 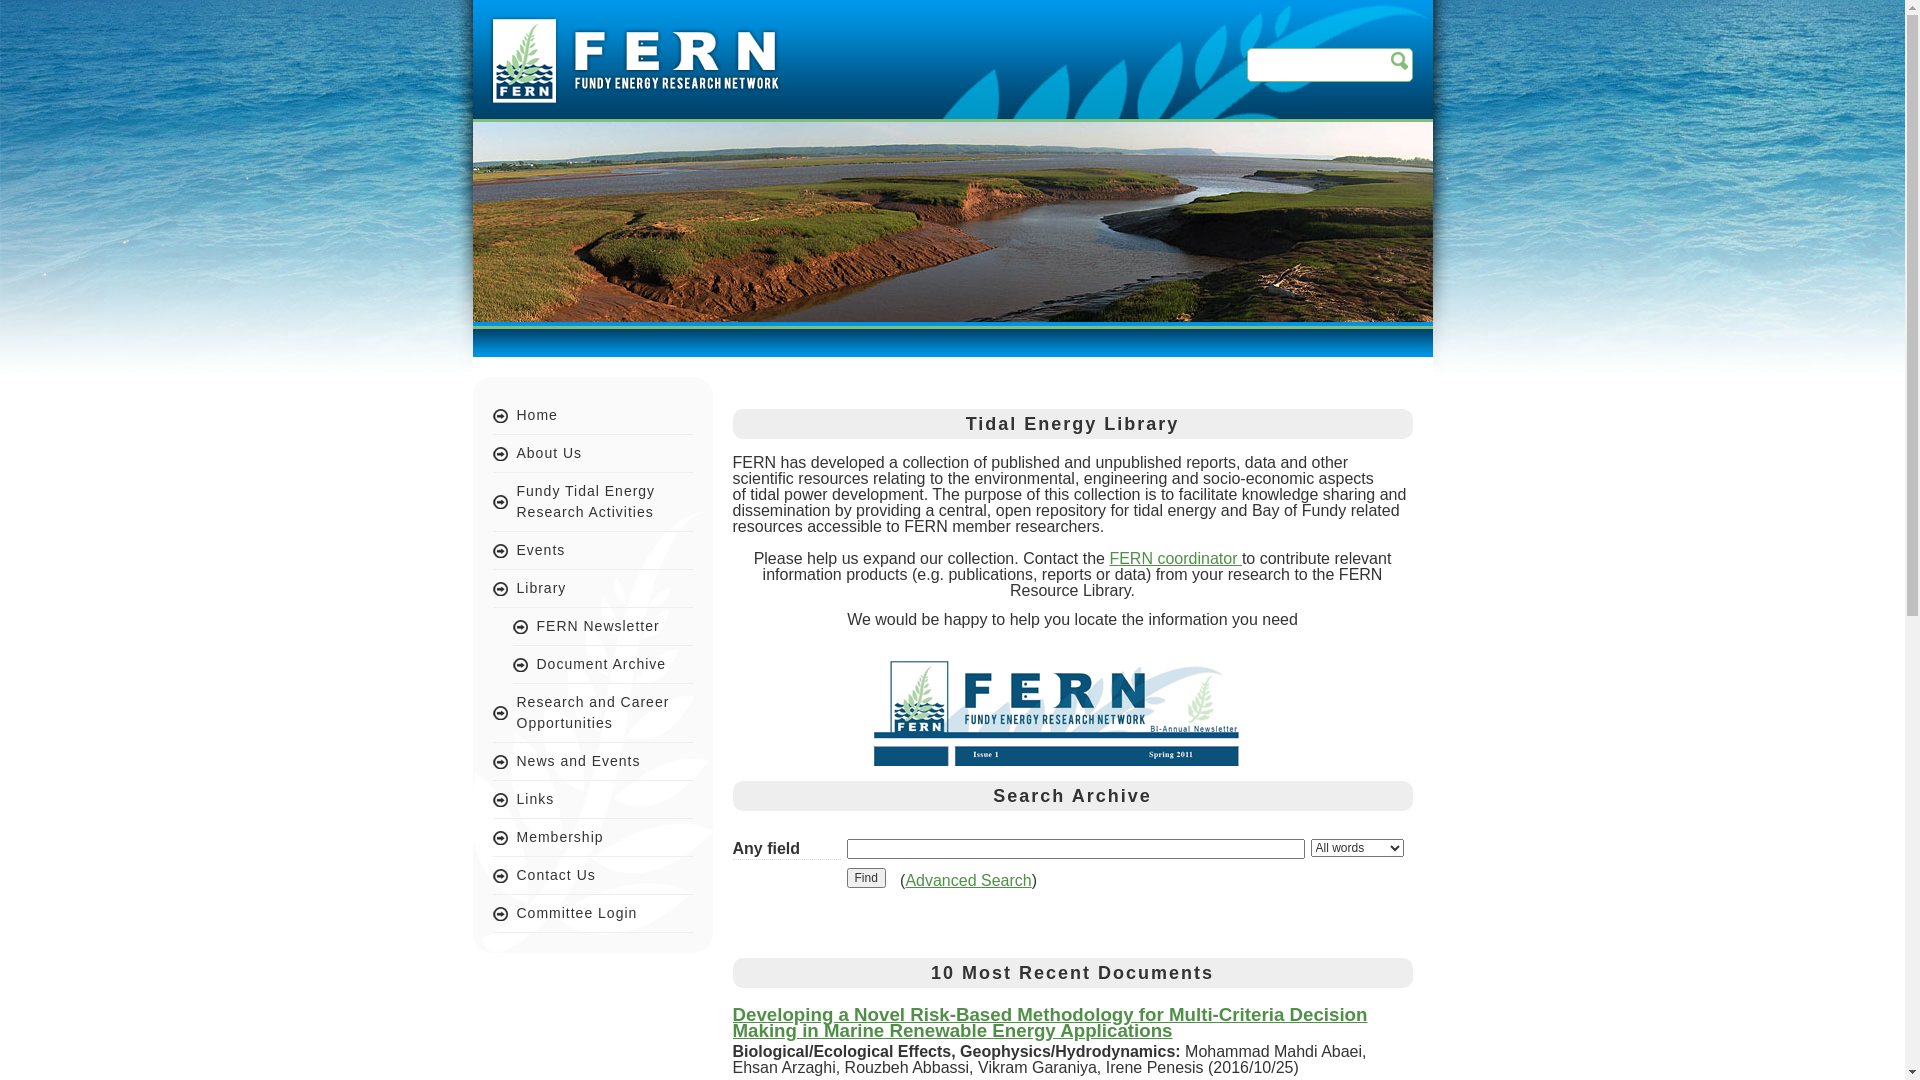 What do you see at coordinates (592, 502) in the screenshot?
I see `Fundy Tidal Energy Research Activities` at bounding box center [592, 502].